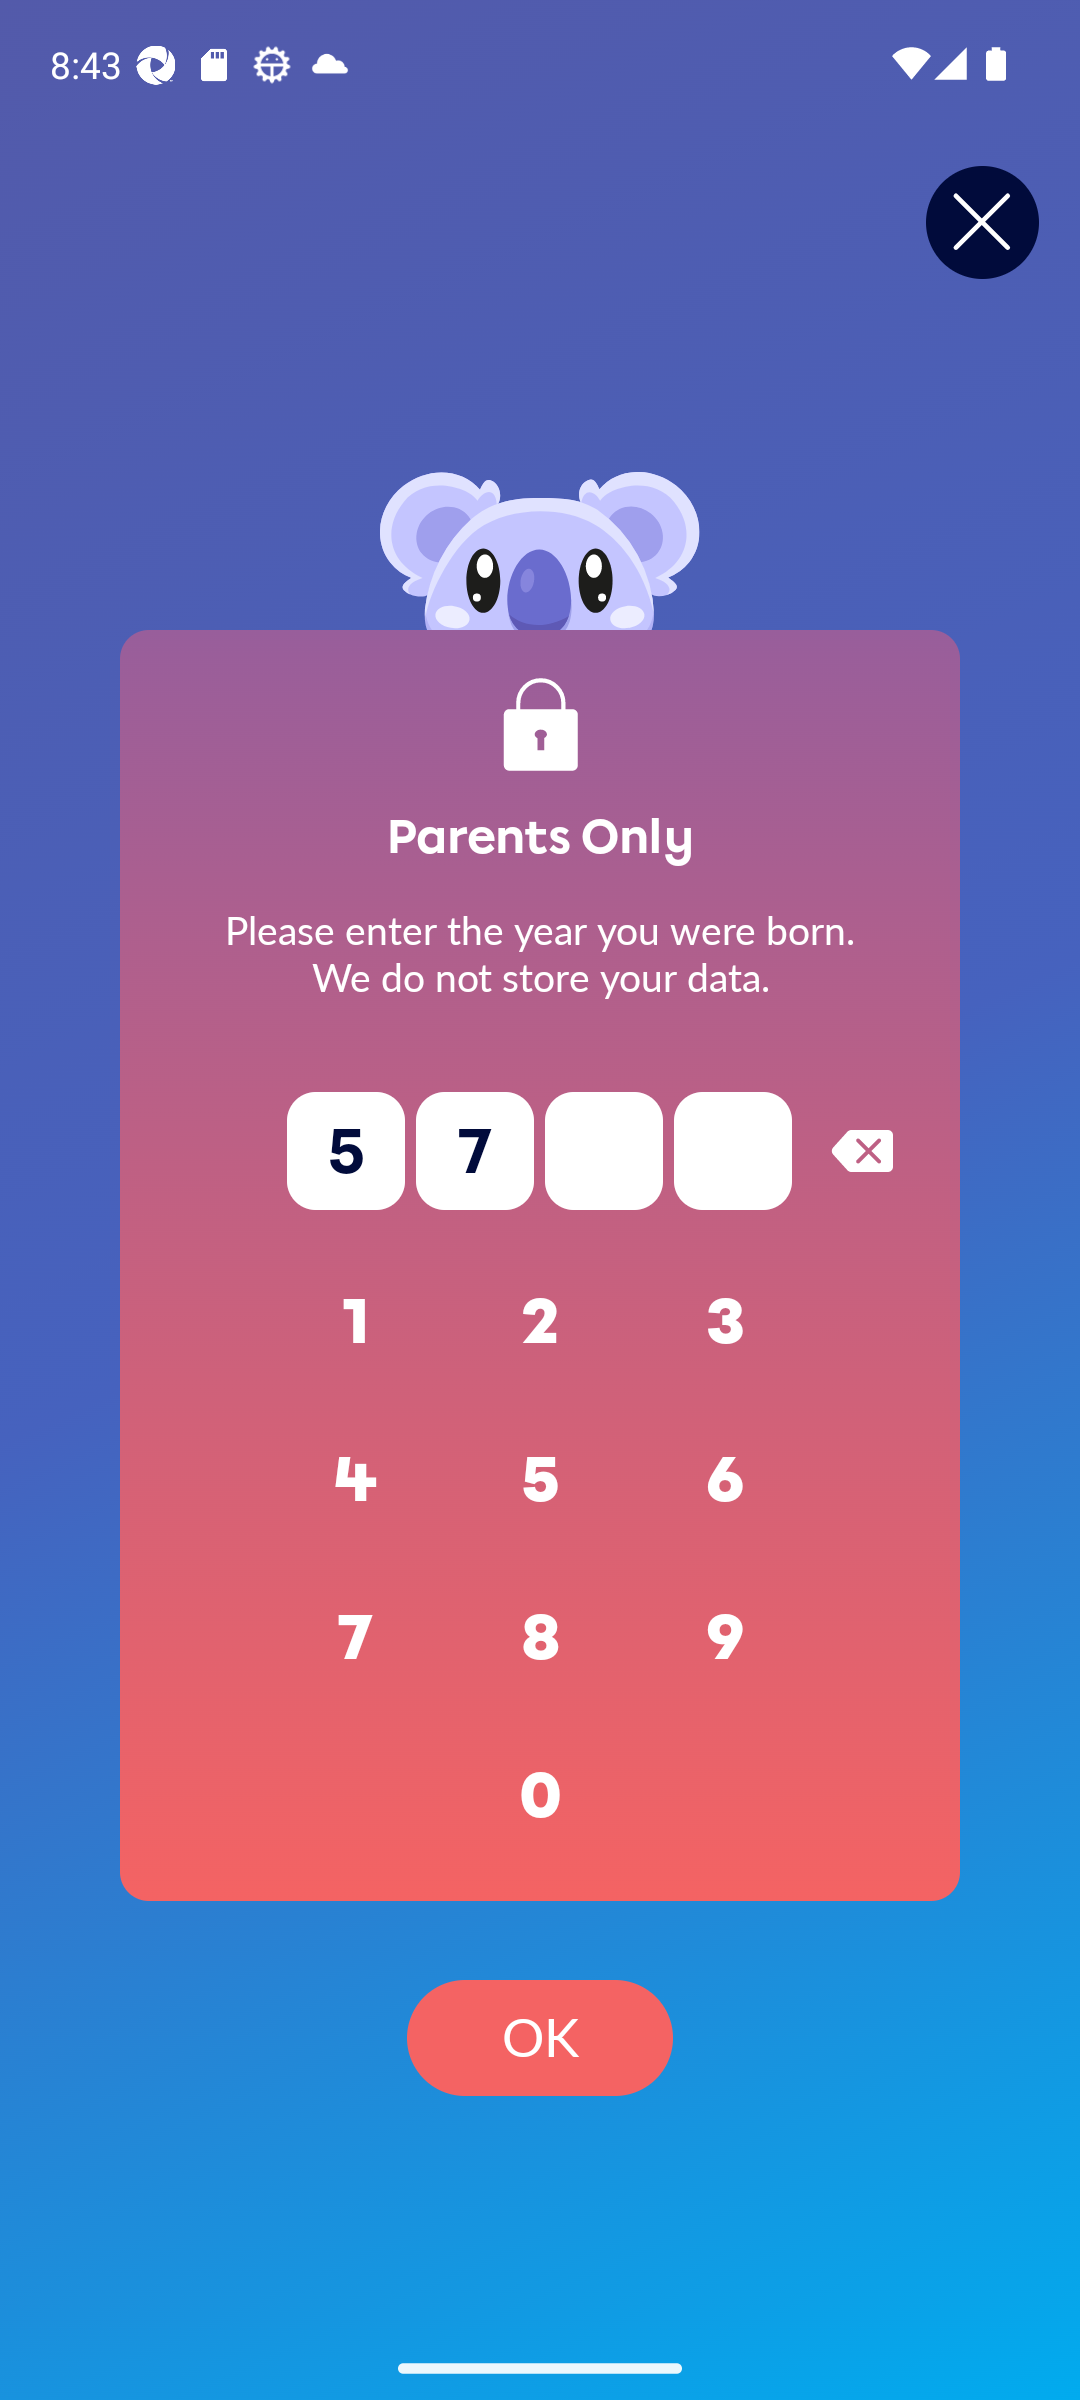  What do you see at coordinates (540, 1480) in the screenshot?
I see `5` at bounding box center [540, 1480].